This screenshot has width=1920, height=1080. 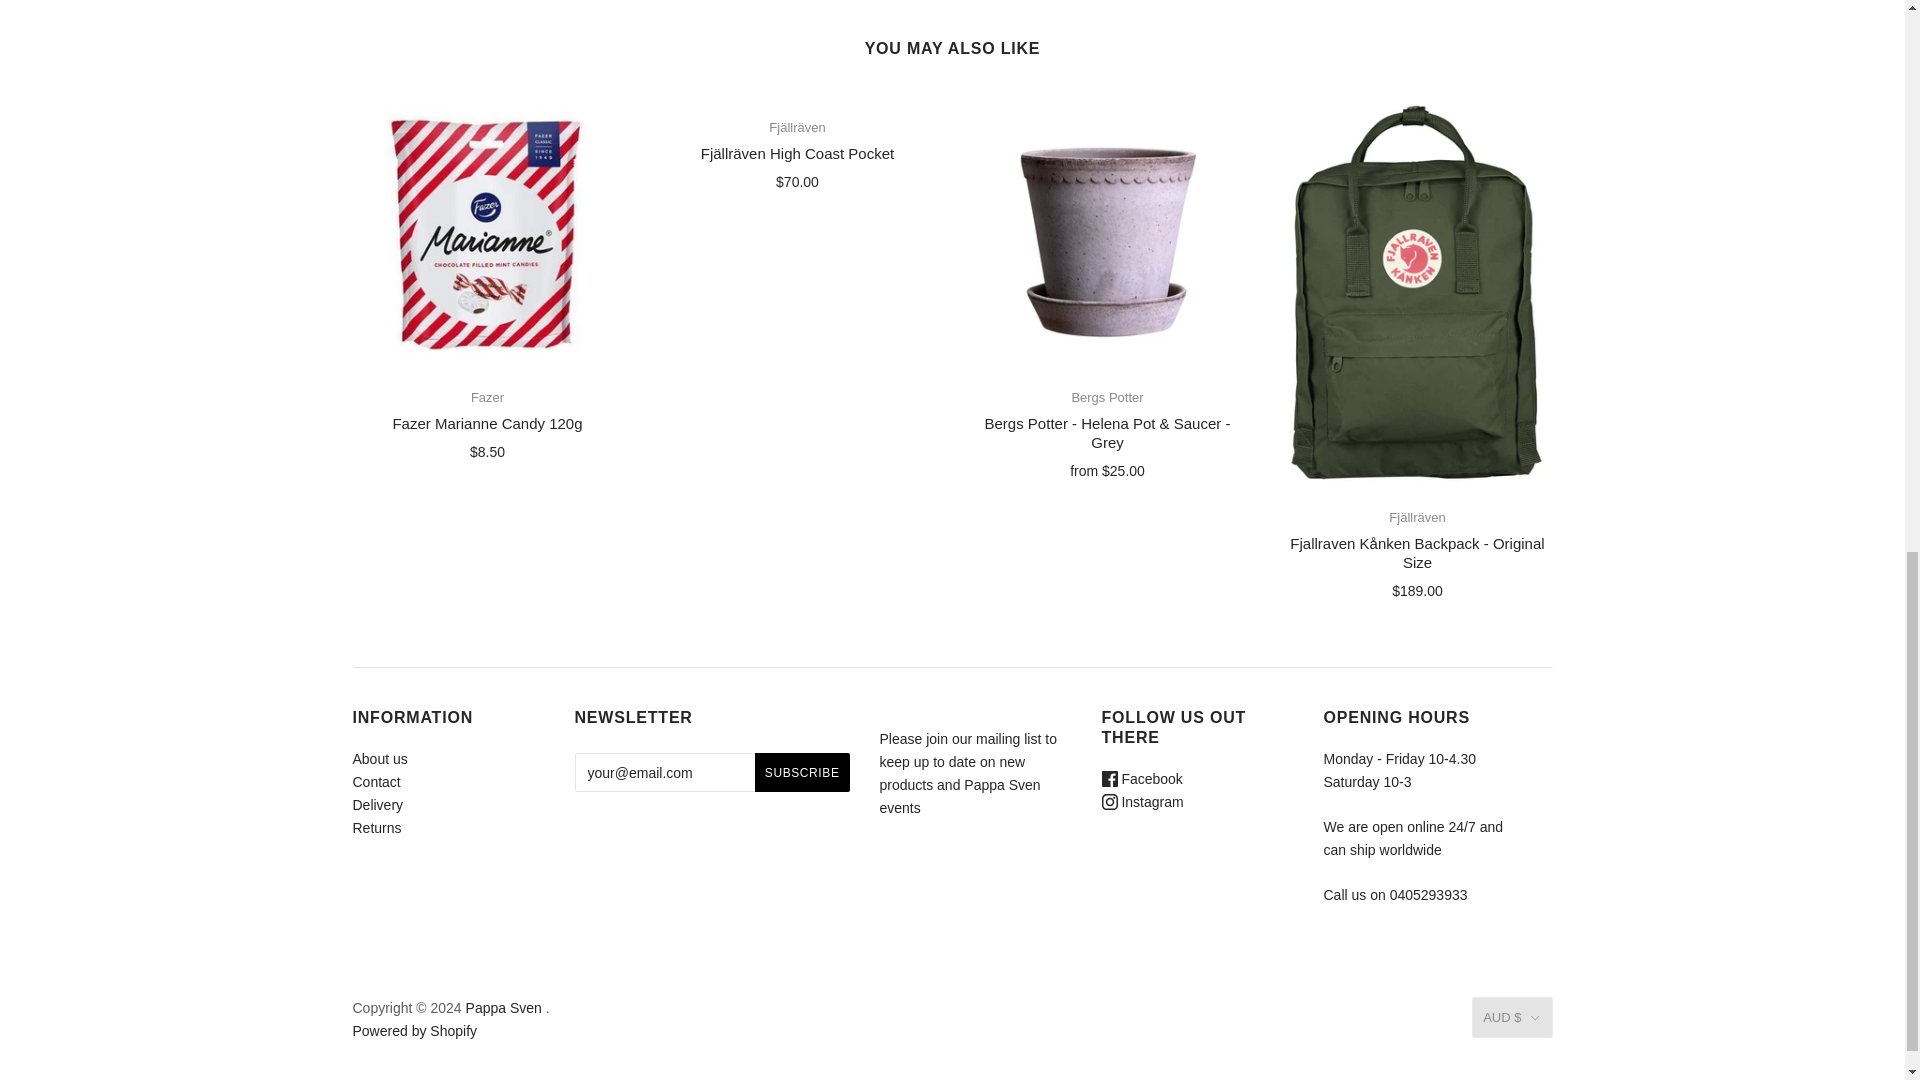 I want to click on Subscribe, so click(x=802, y=772).